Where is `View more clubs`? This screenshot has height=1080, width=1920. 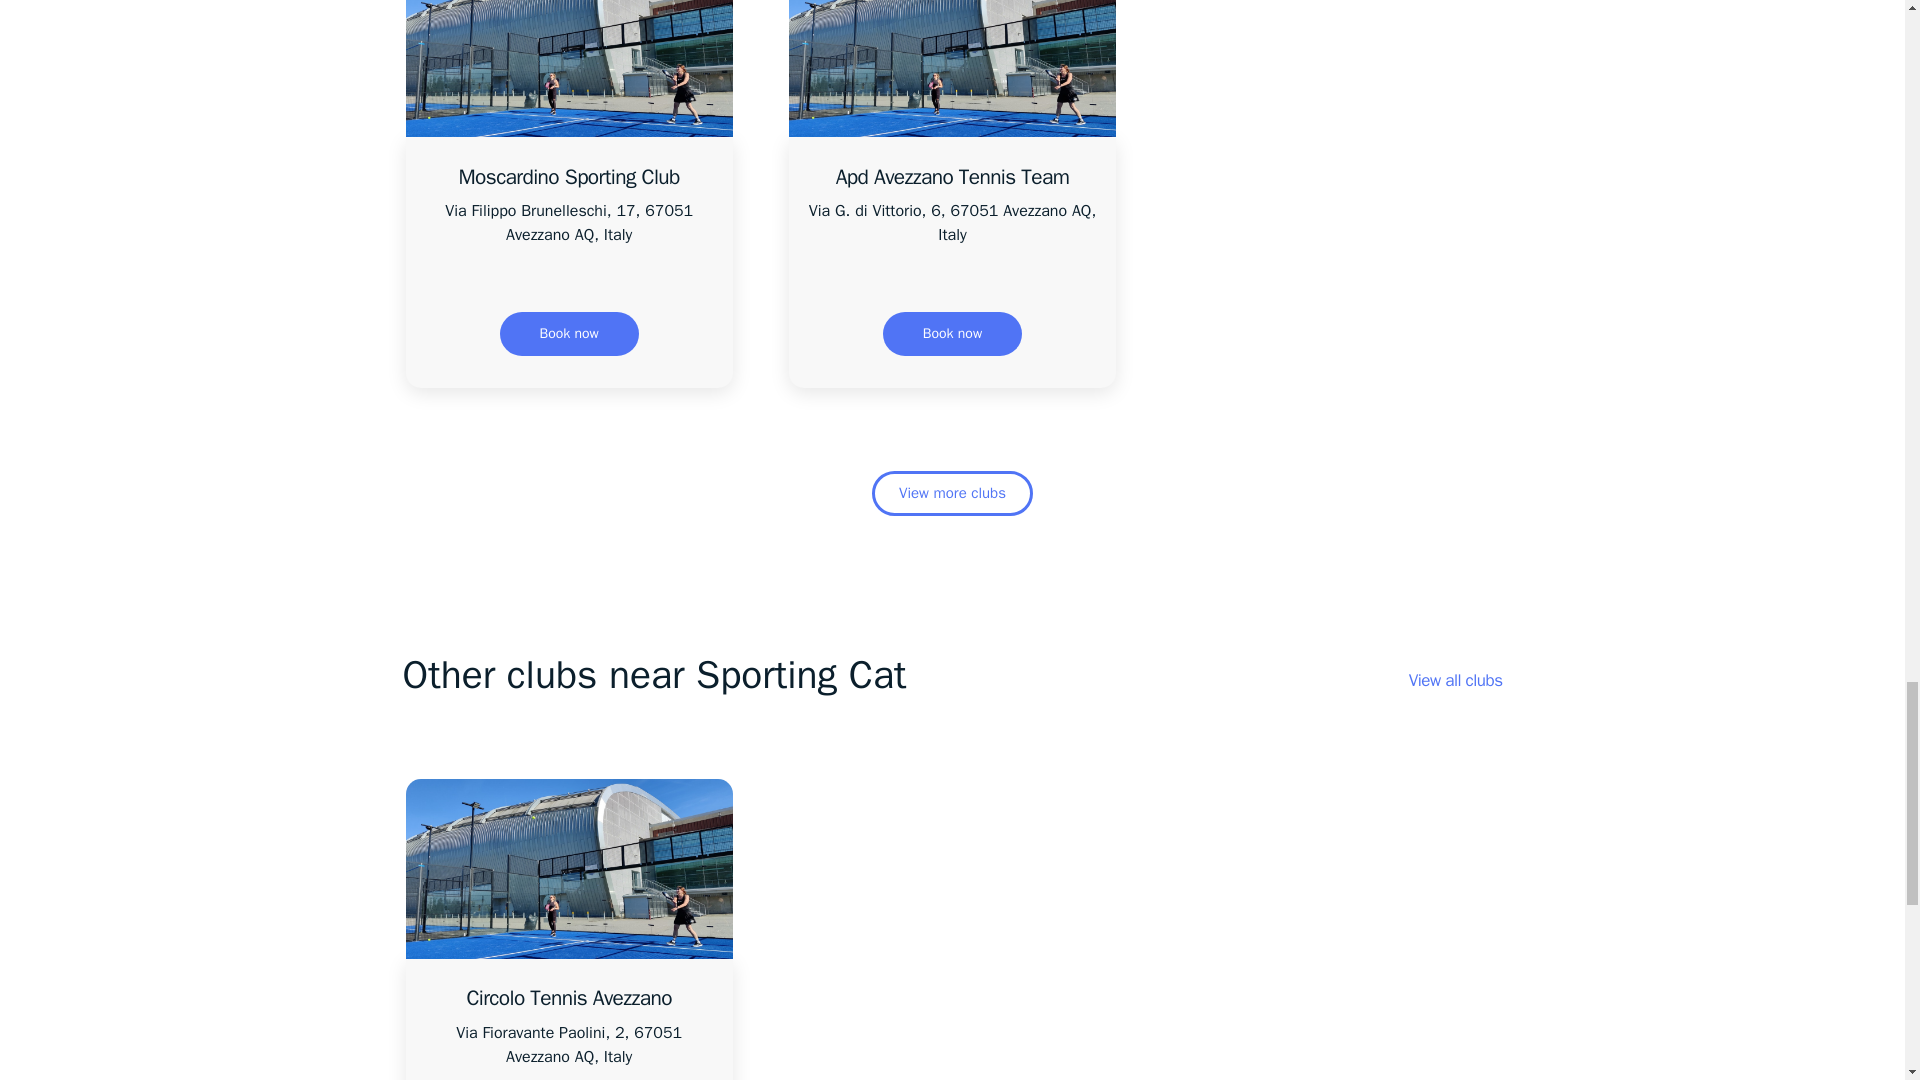 View more clubs is located at coordinates (952, 493).